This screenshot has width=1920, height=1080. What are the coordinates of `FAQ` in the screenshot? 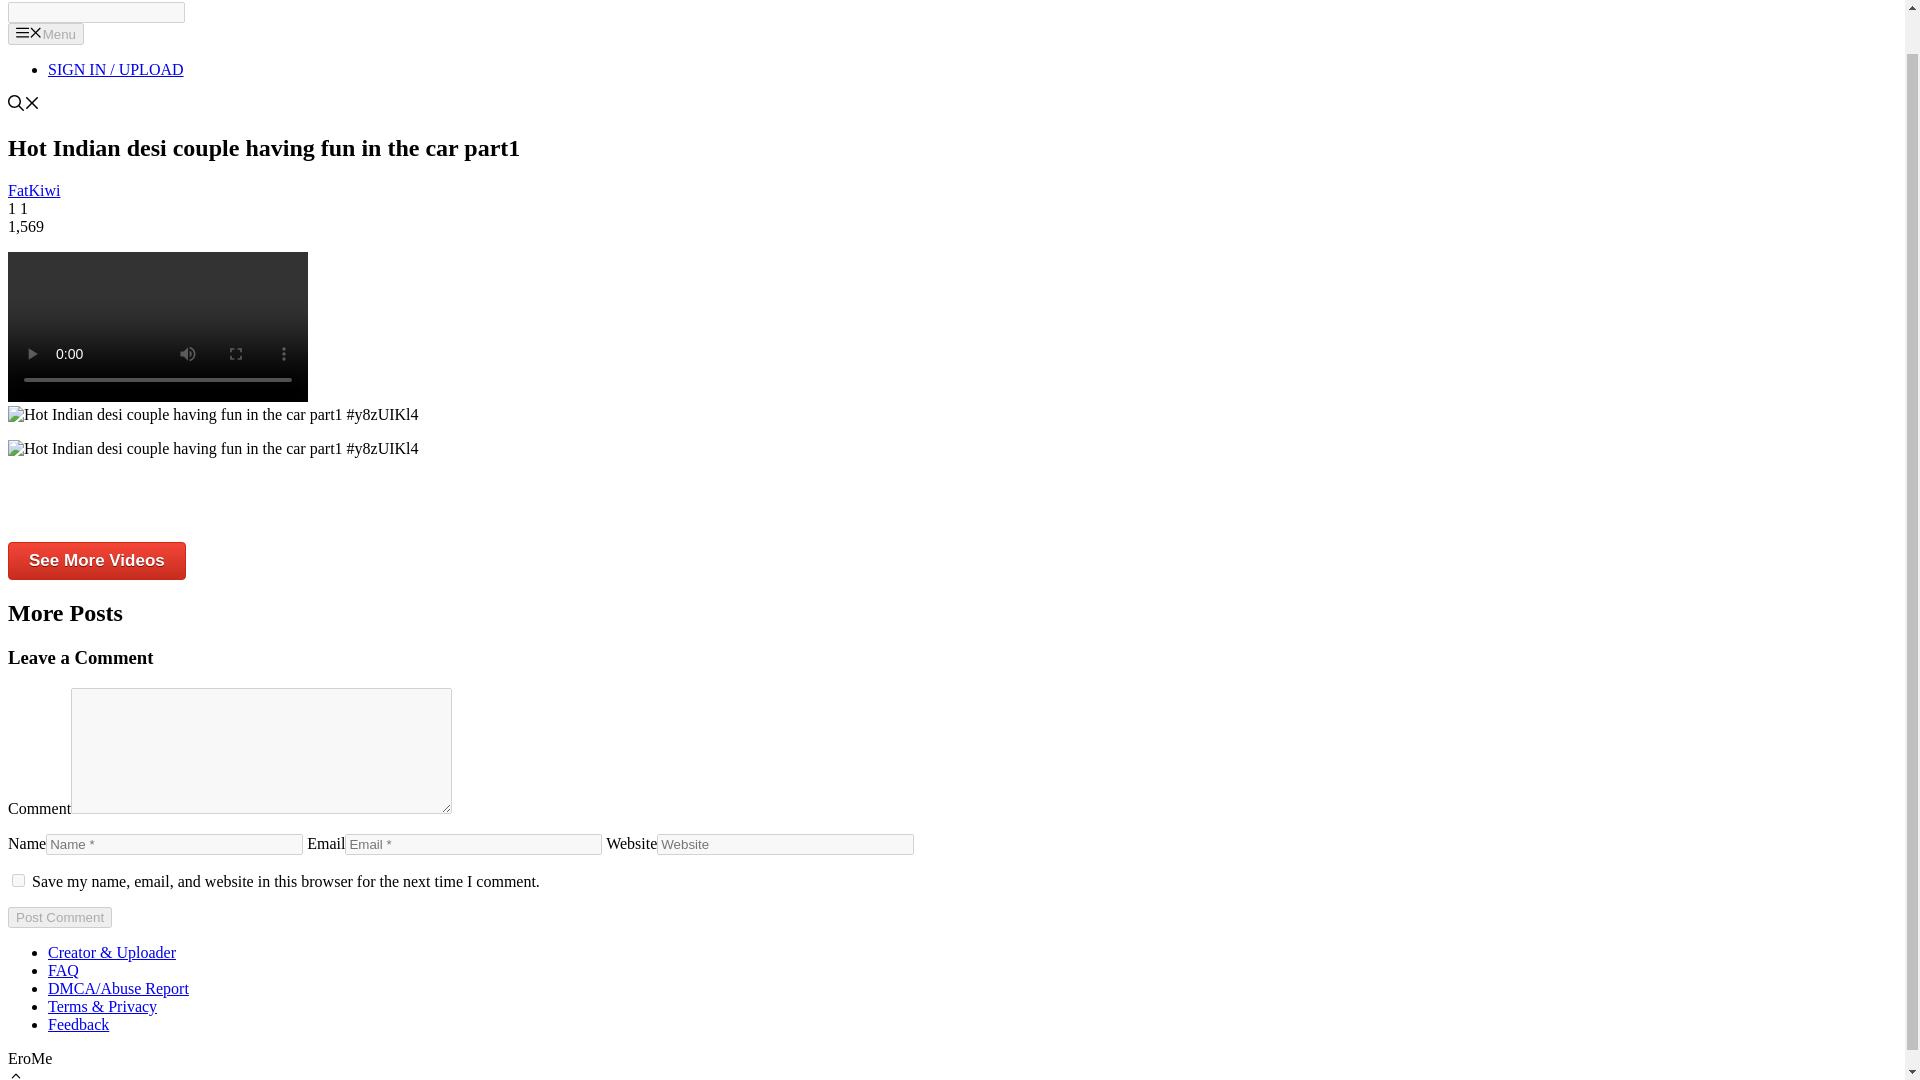 It's located at (63, 970).